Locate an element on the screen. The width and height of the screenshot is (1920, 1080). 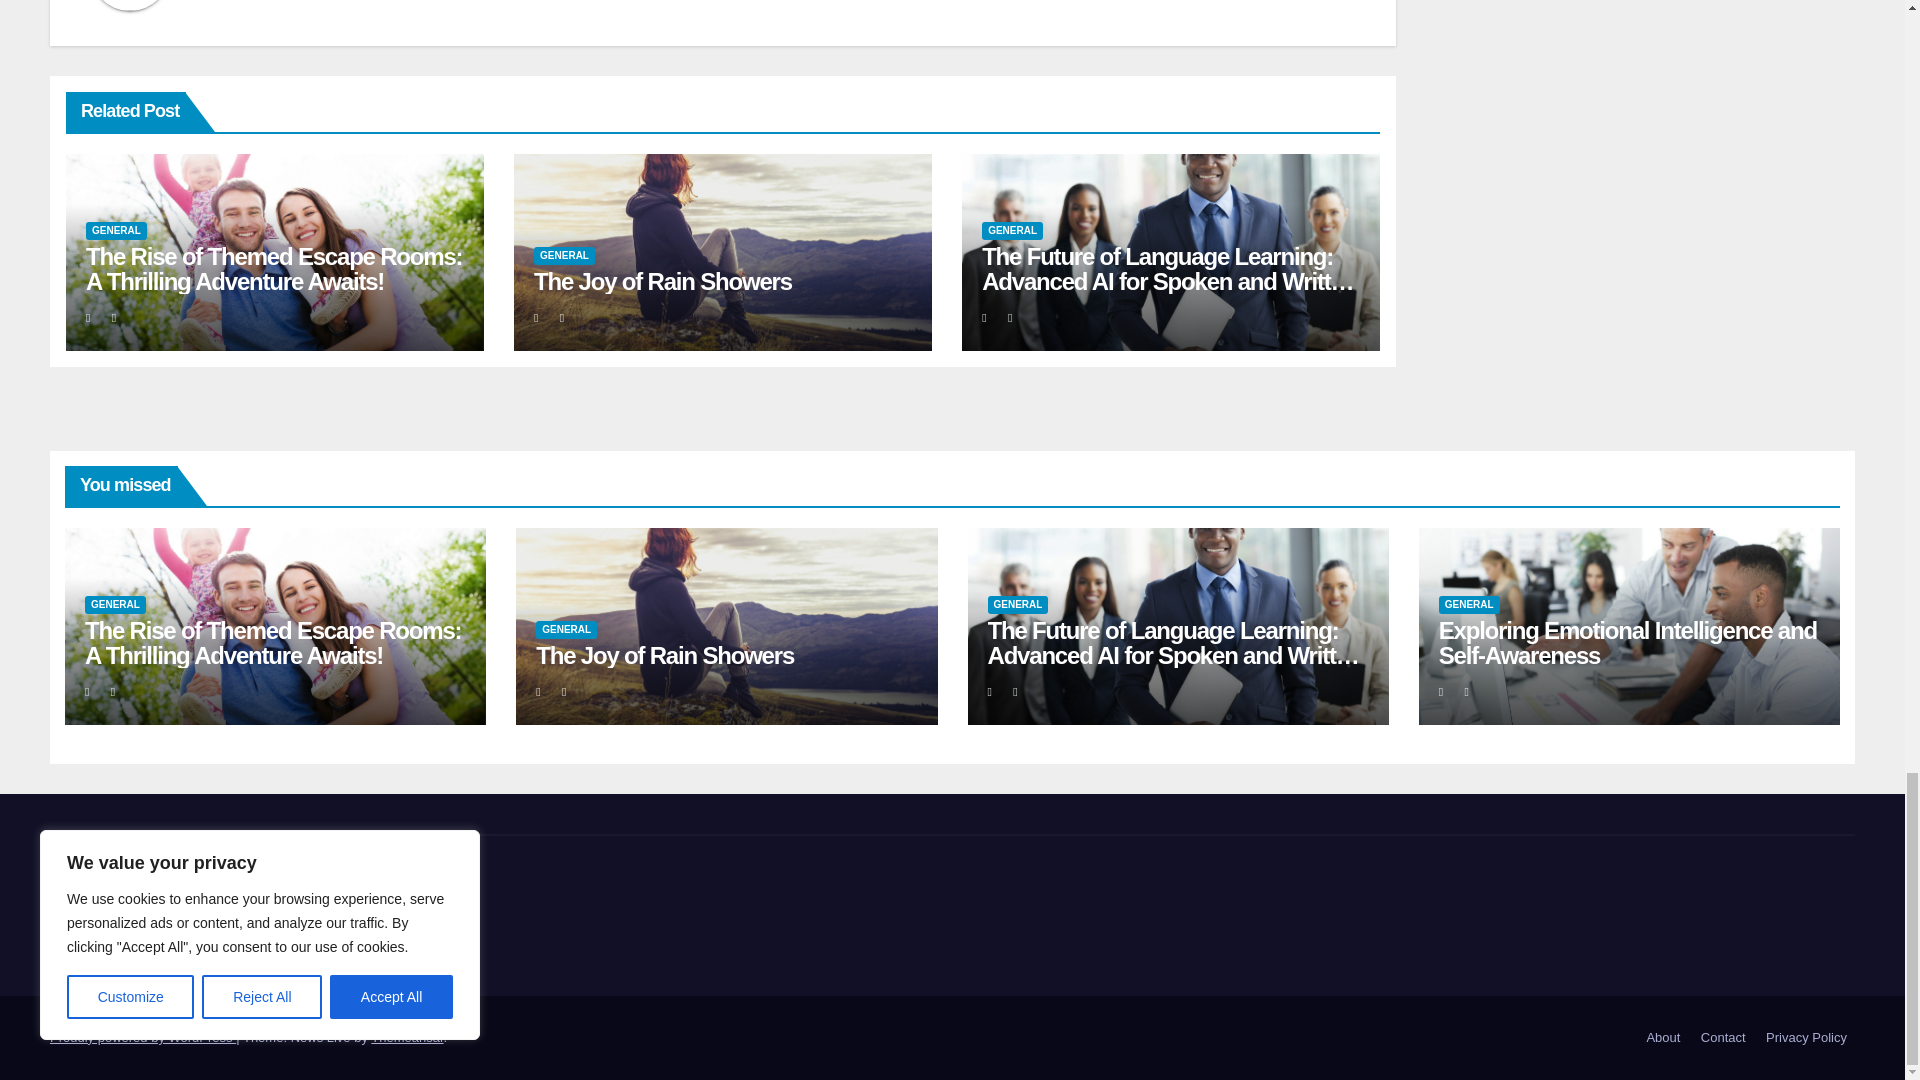
Permalink to: The Joy of Rain Showers is located at coordinates (664, 654).